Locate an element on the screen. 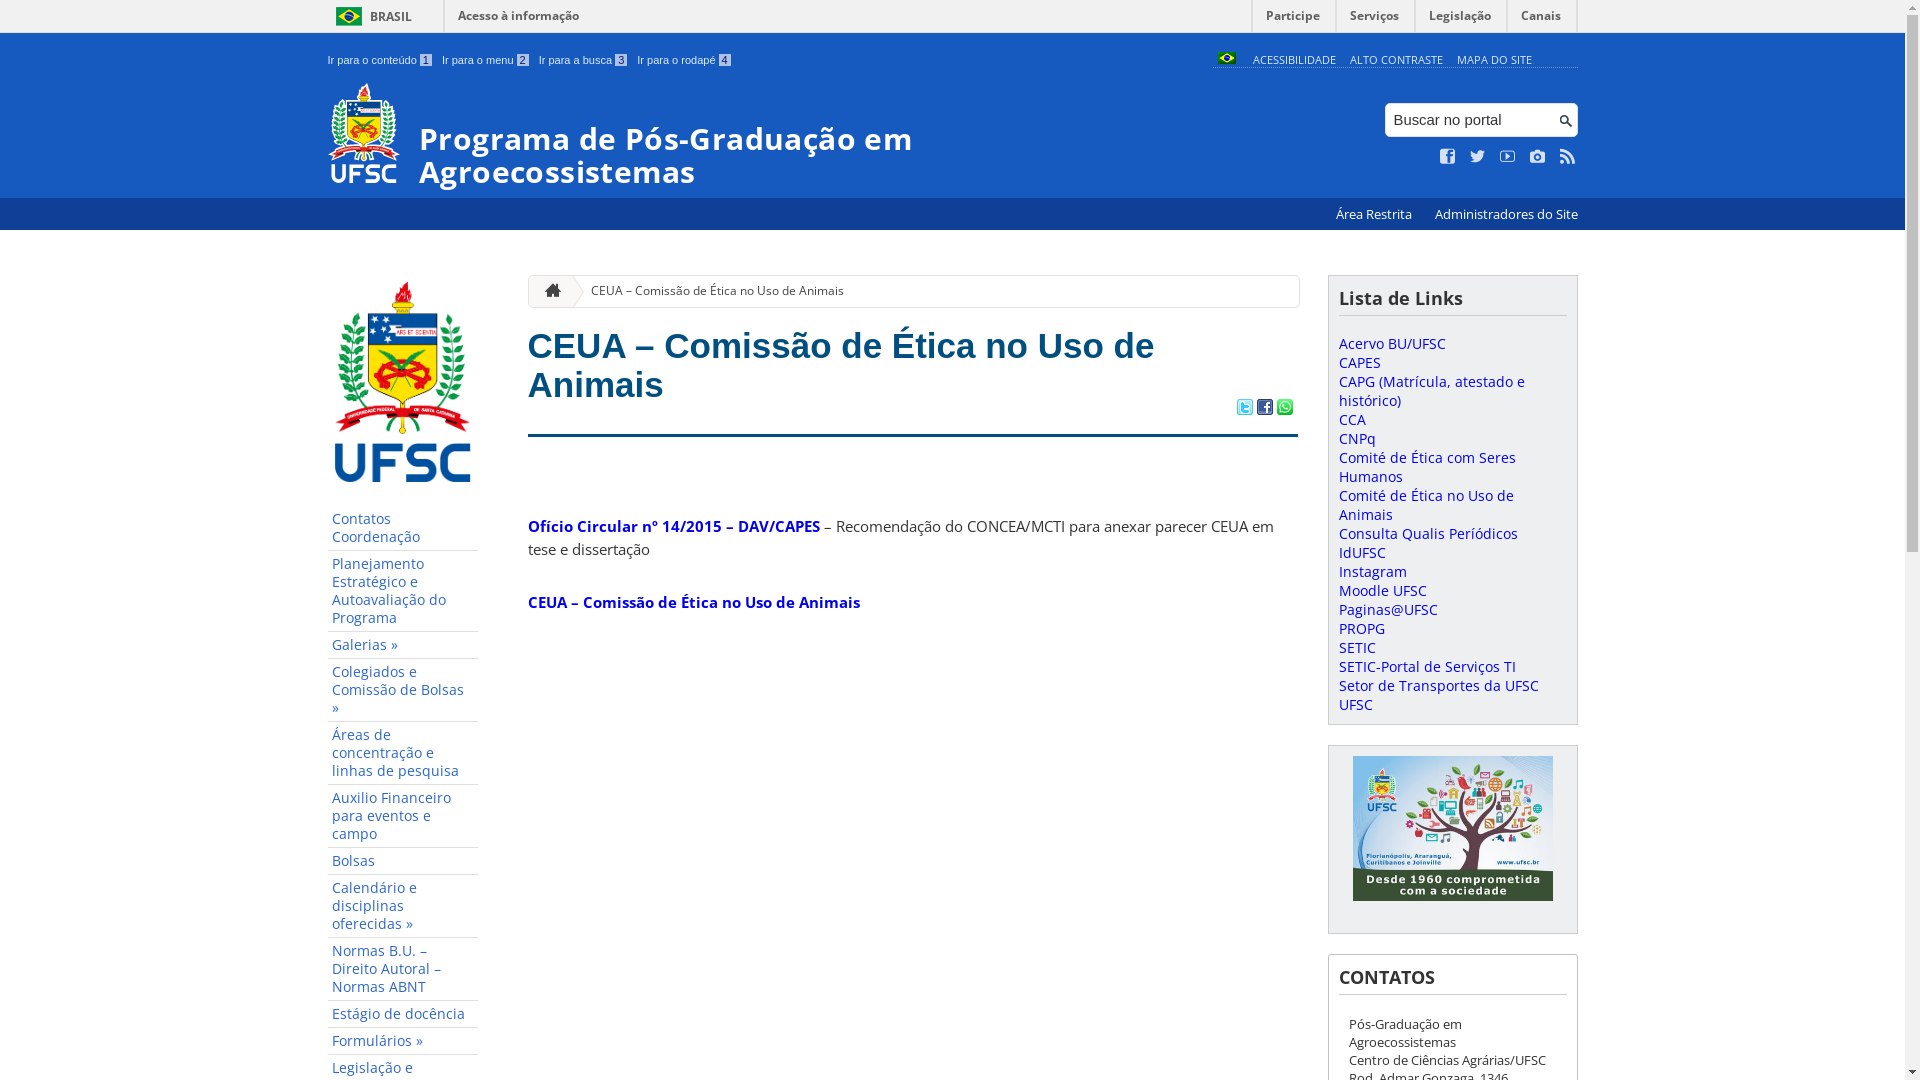 This screenshot has height=1080, width=1920. Canais is located at coordinates (1542, 20).